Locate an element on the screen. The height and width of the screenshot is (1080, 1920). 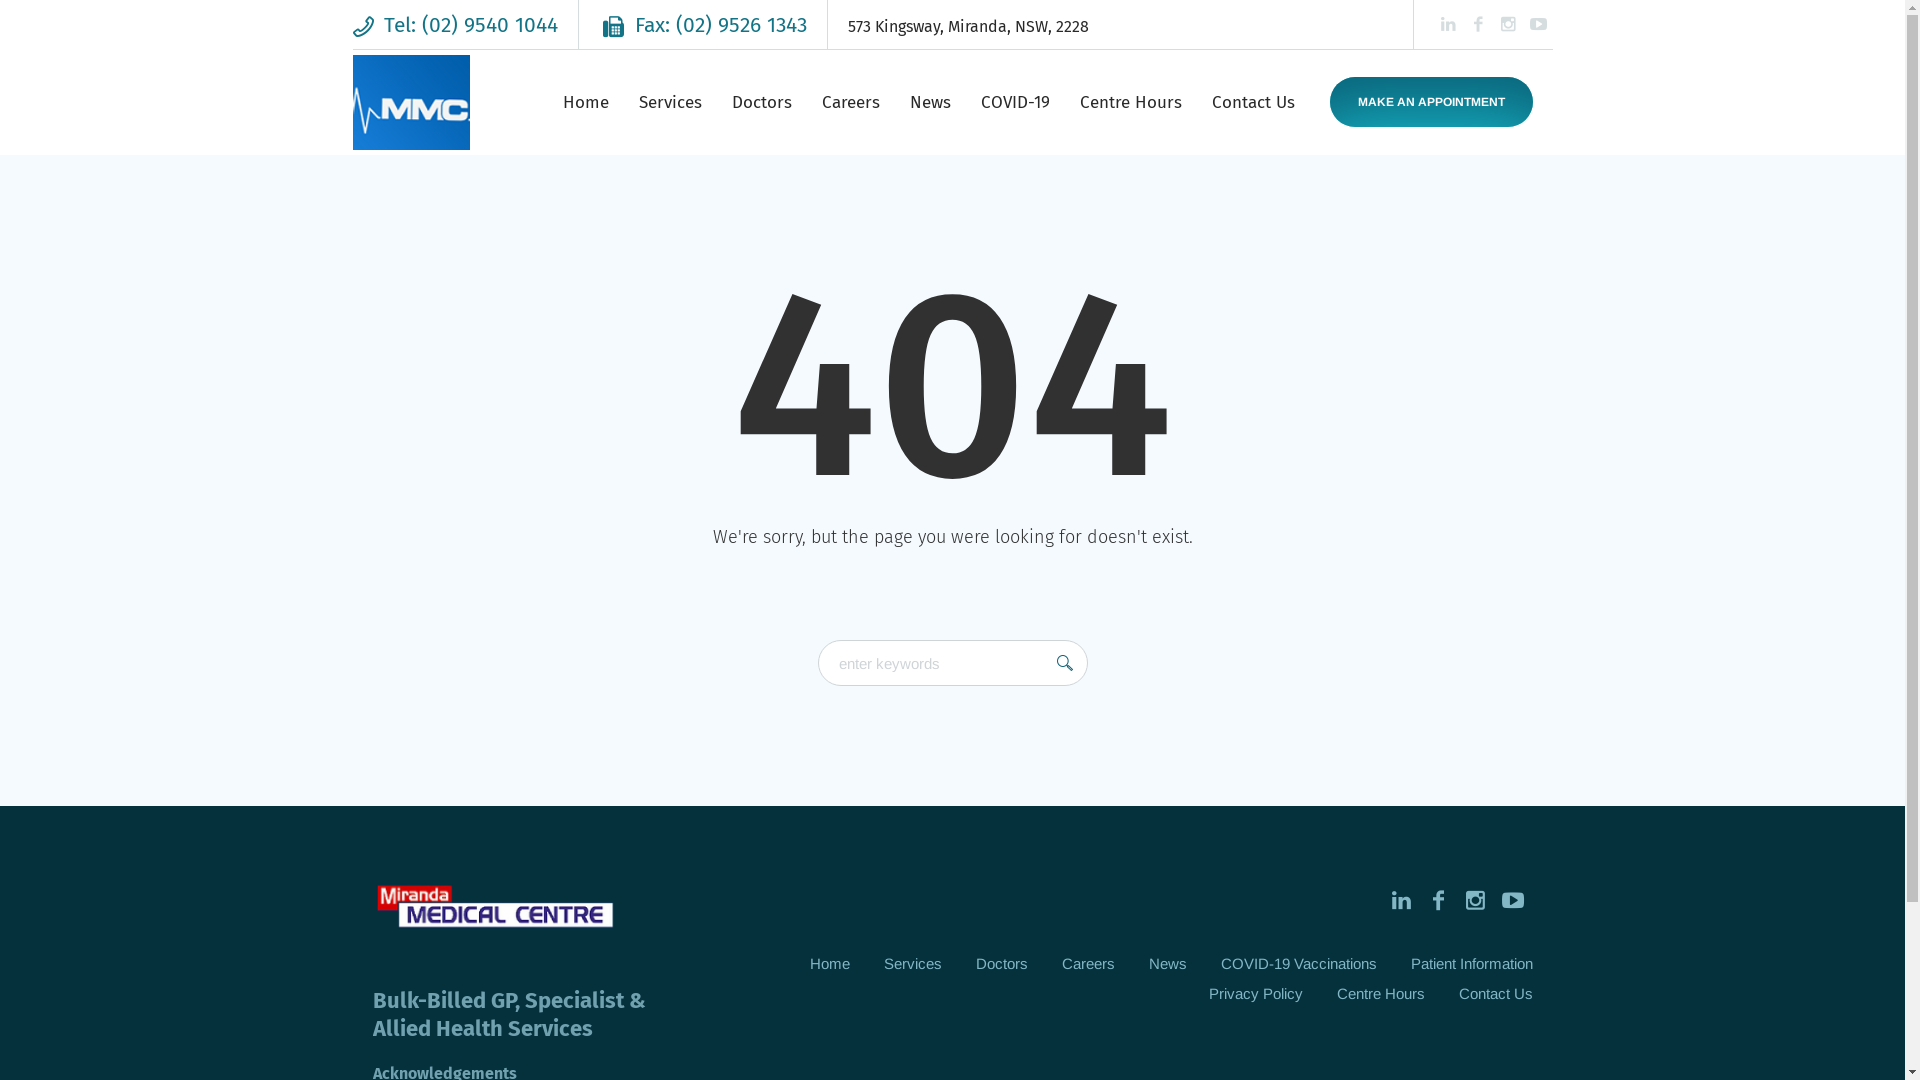
Privacy Policy is located at coordinates (1255, 994).